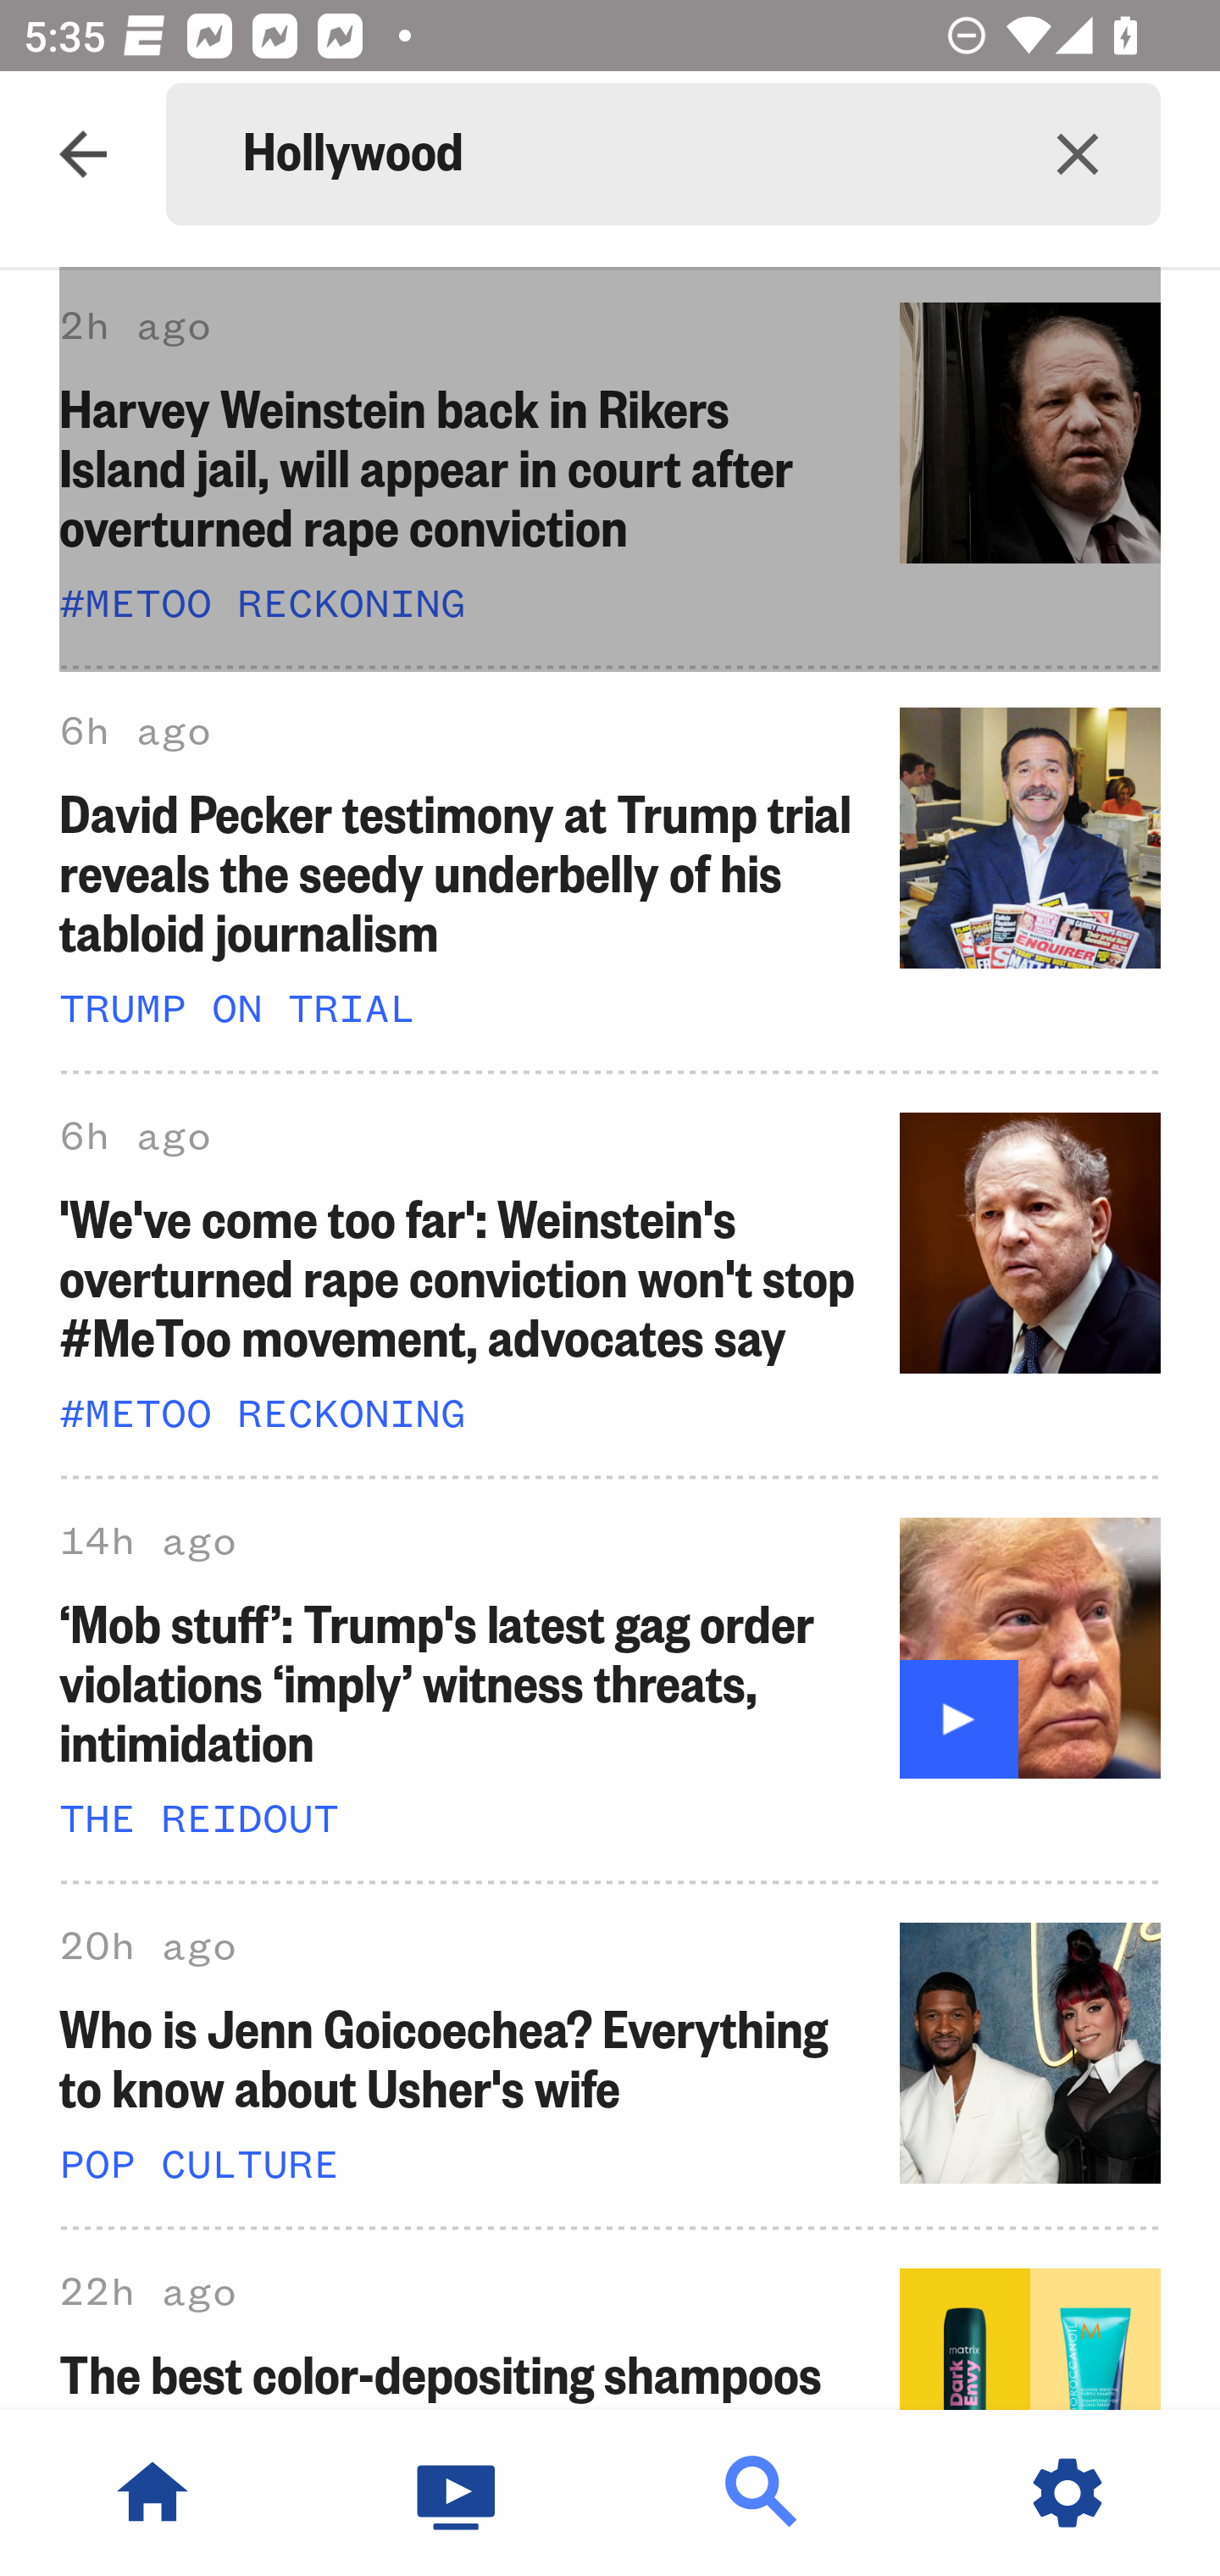  I want to click on NBC News Home, so click(152, 2493).